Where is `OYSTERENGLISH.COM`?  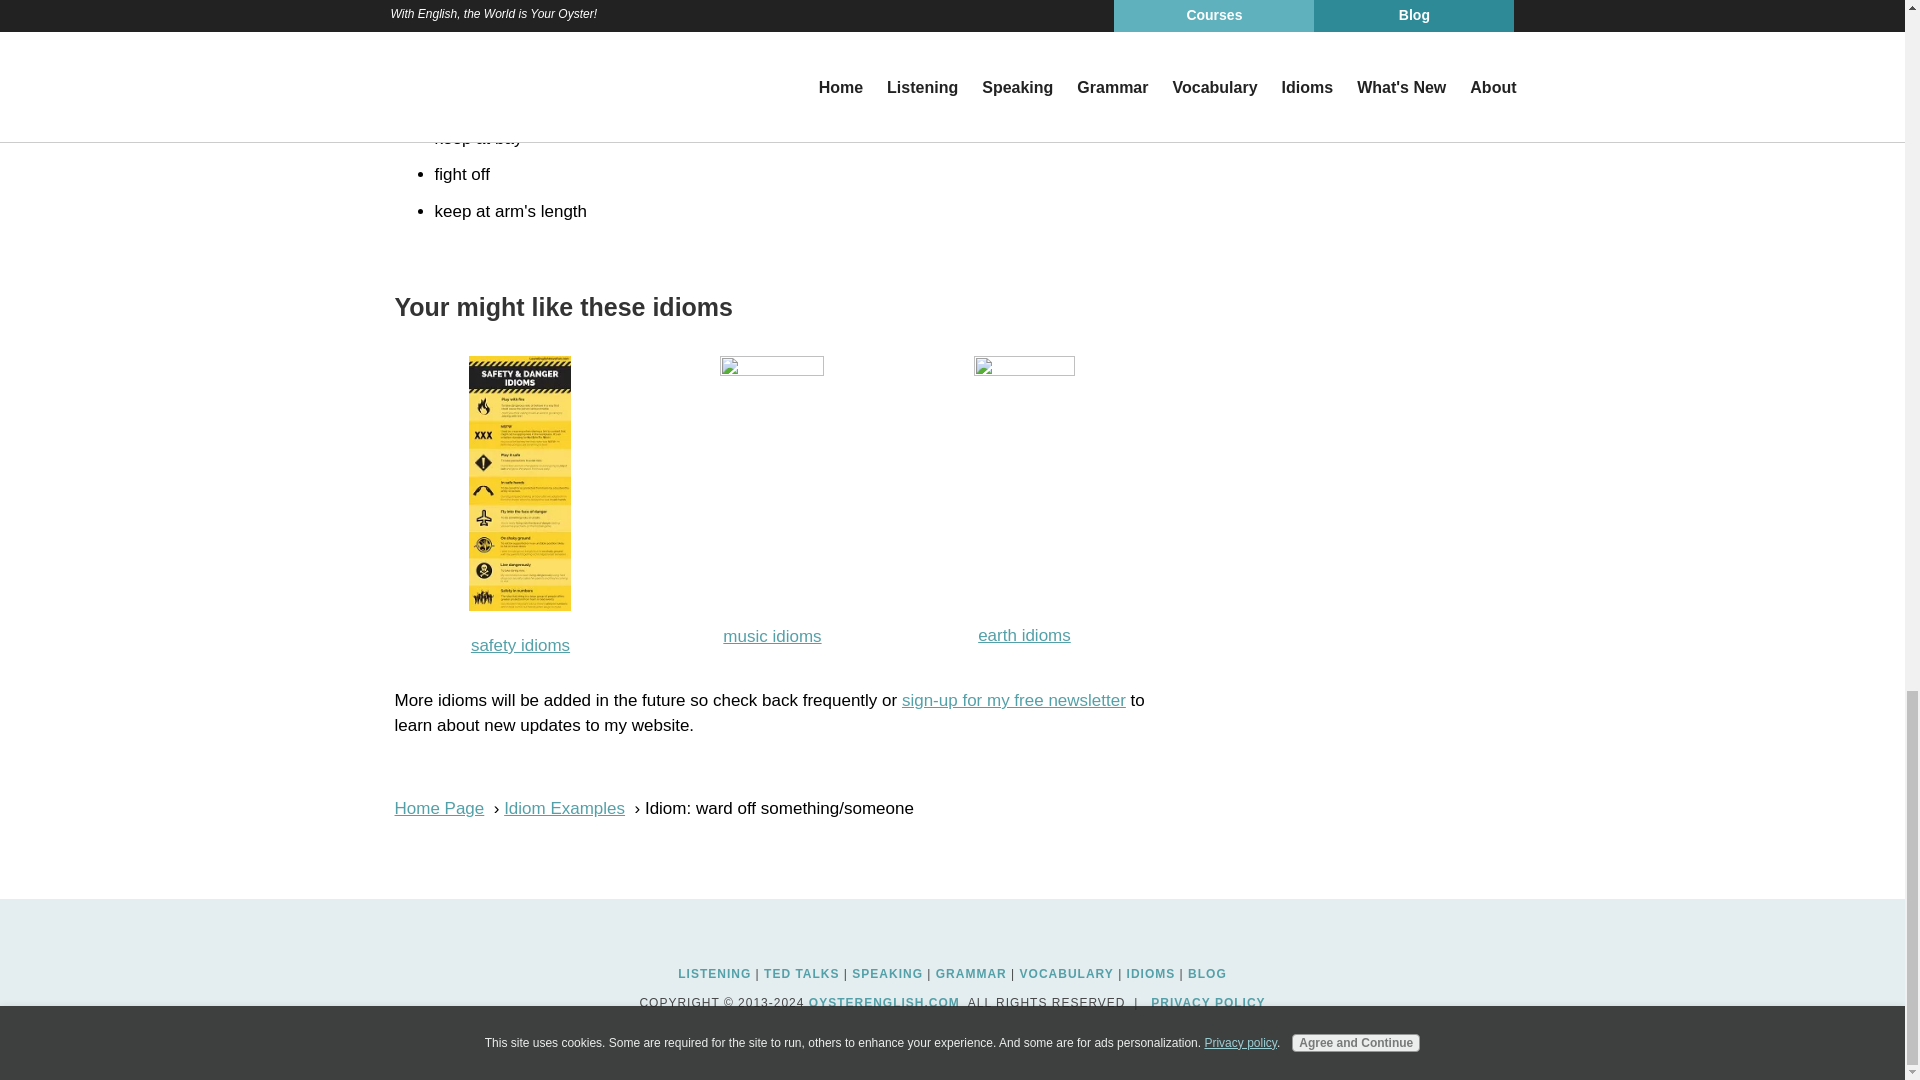
OYSTERENGLISH.COM is located at coordinates (884, 1002).